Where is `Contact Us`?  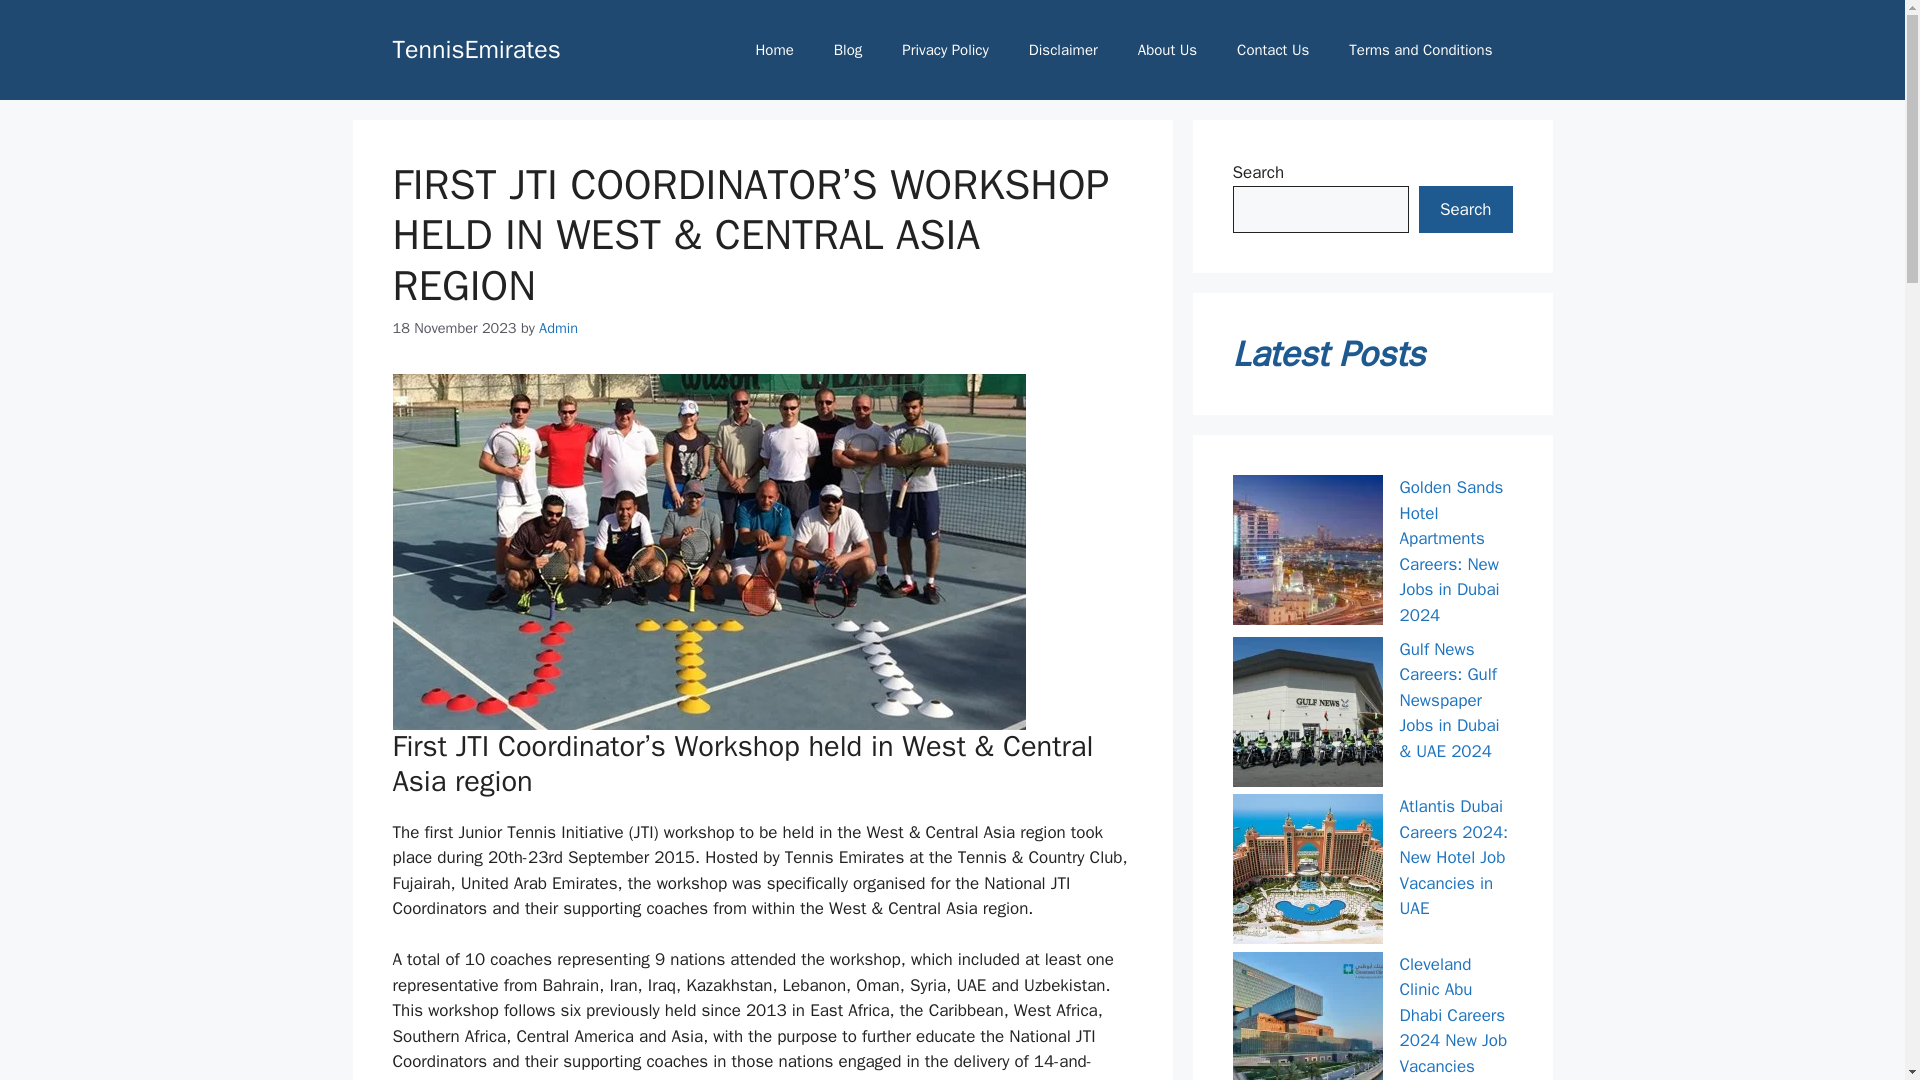
Contact Us is located at coordinates (1272, 50).